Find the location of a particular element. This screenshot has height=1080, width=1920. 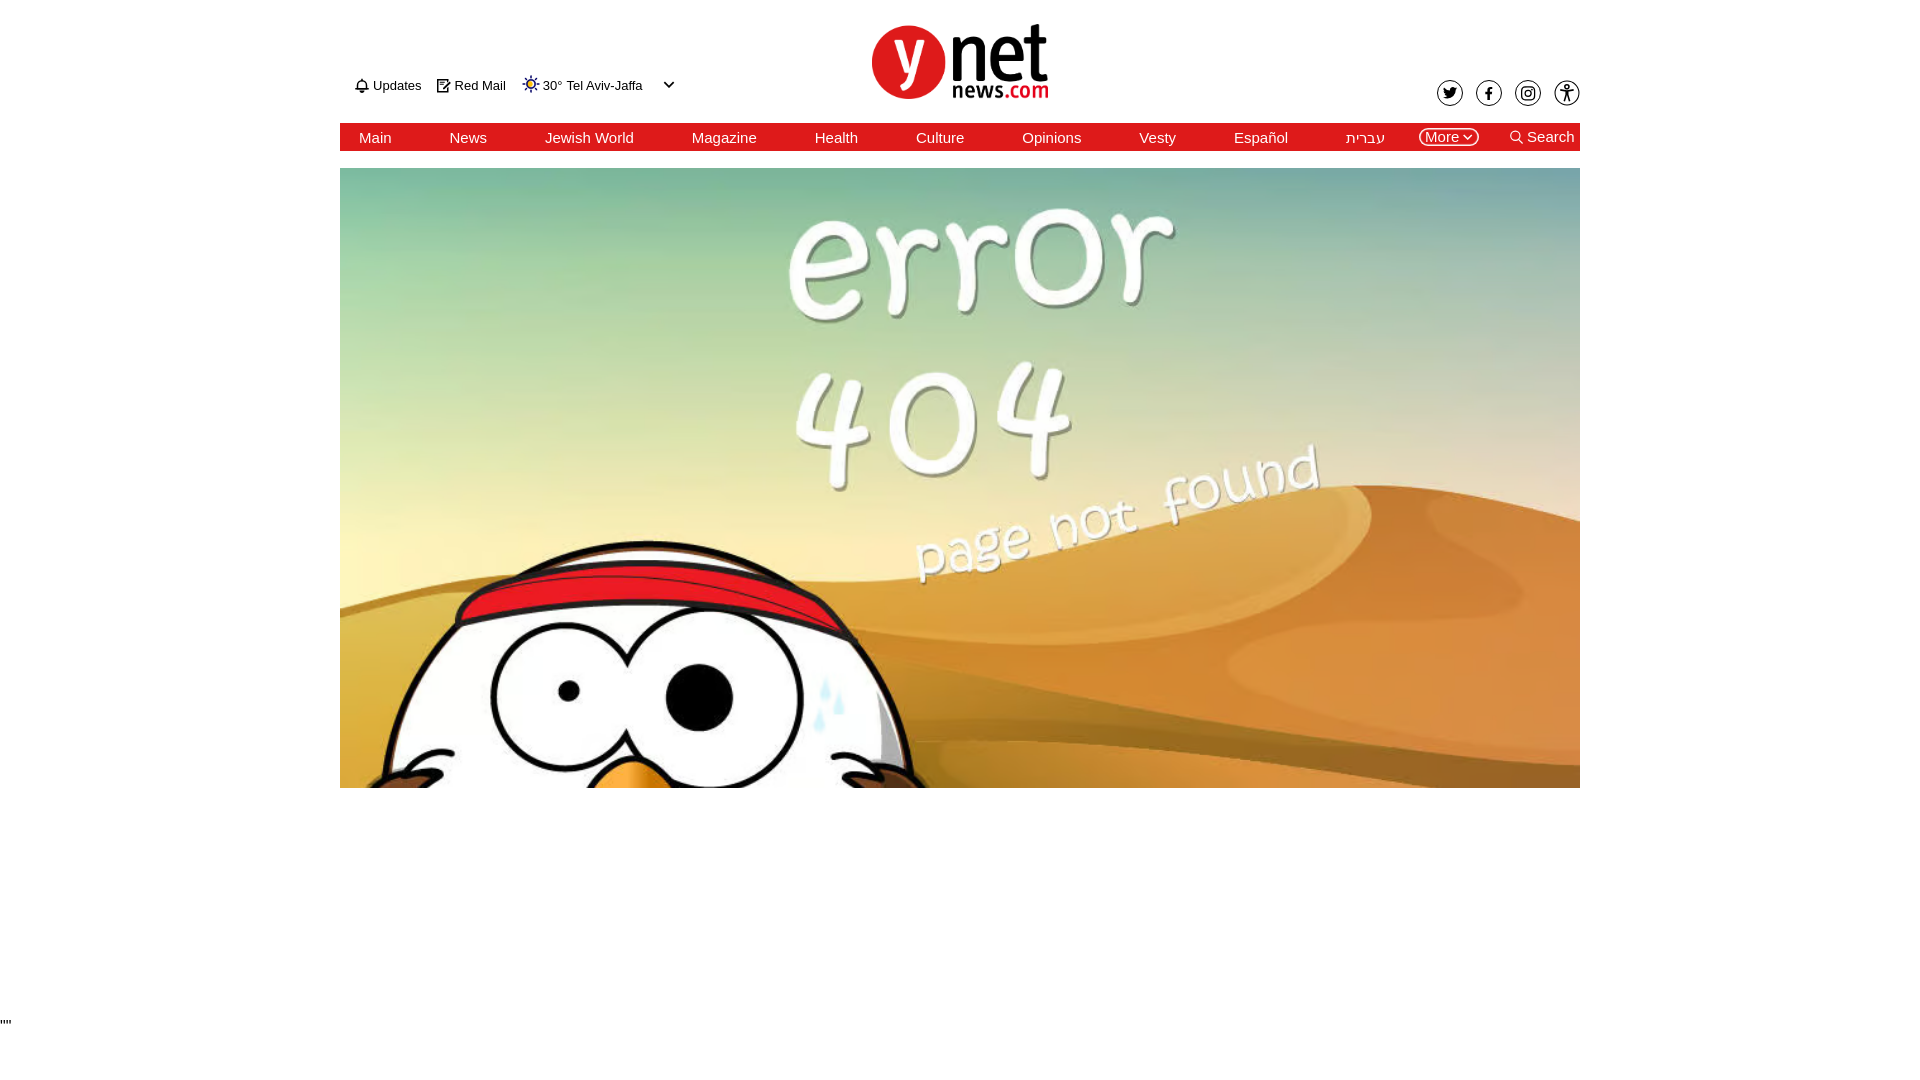

Opinions is located at coordinates (1050, 137).